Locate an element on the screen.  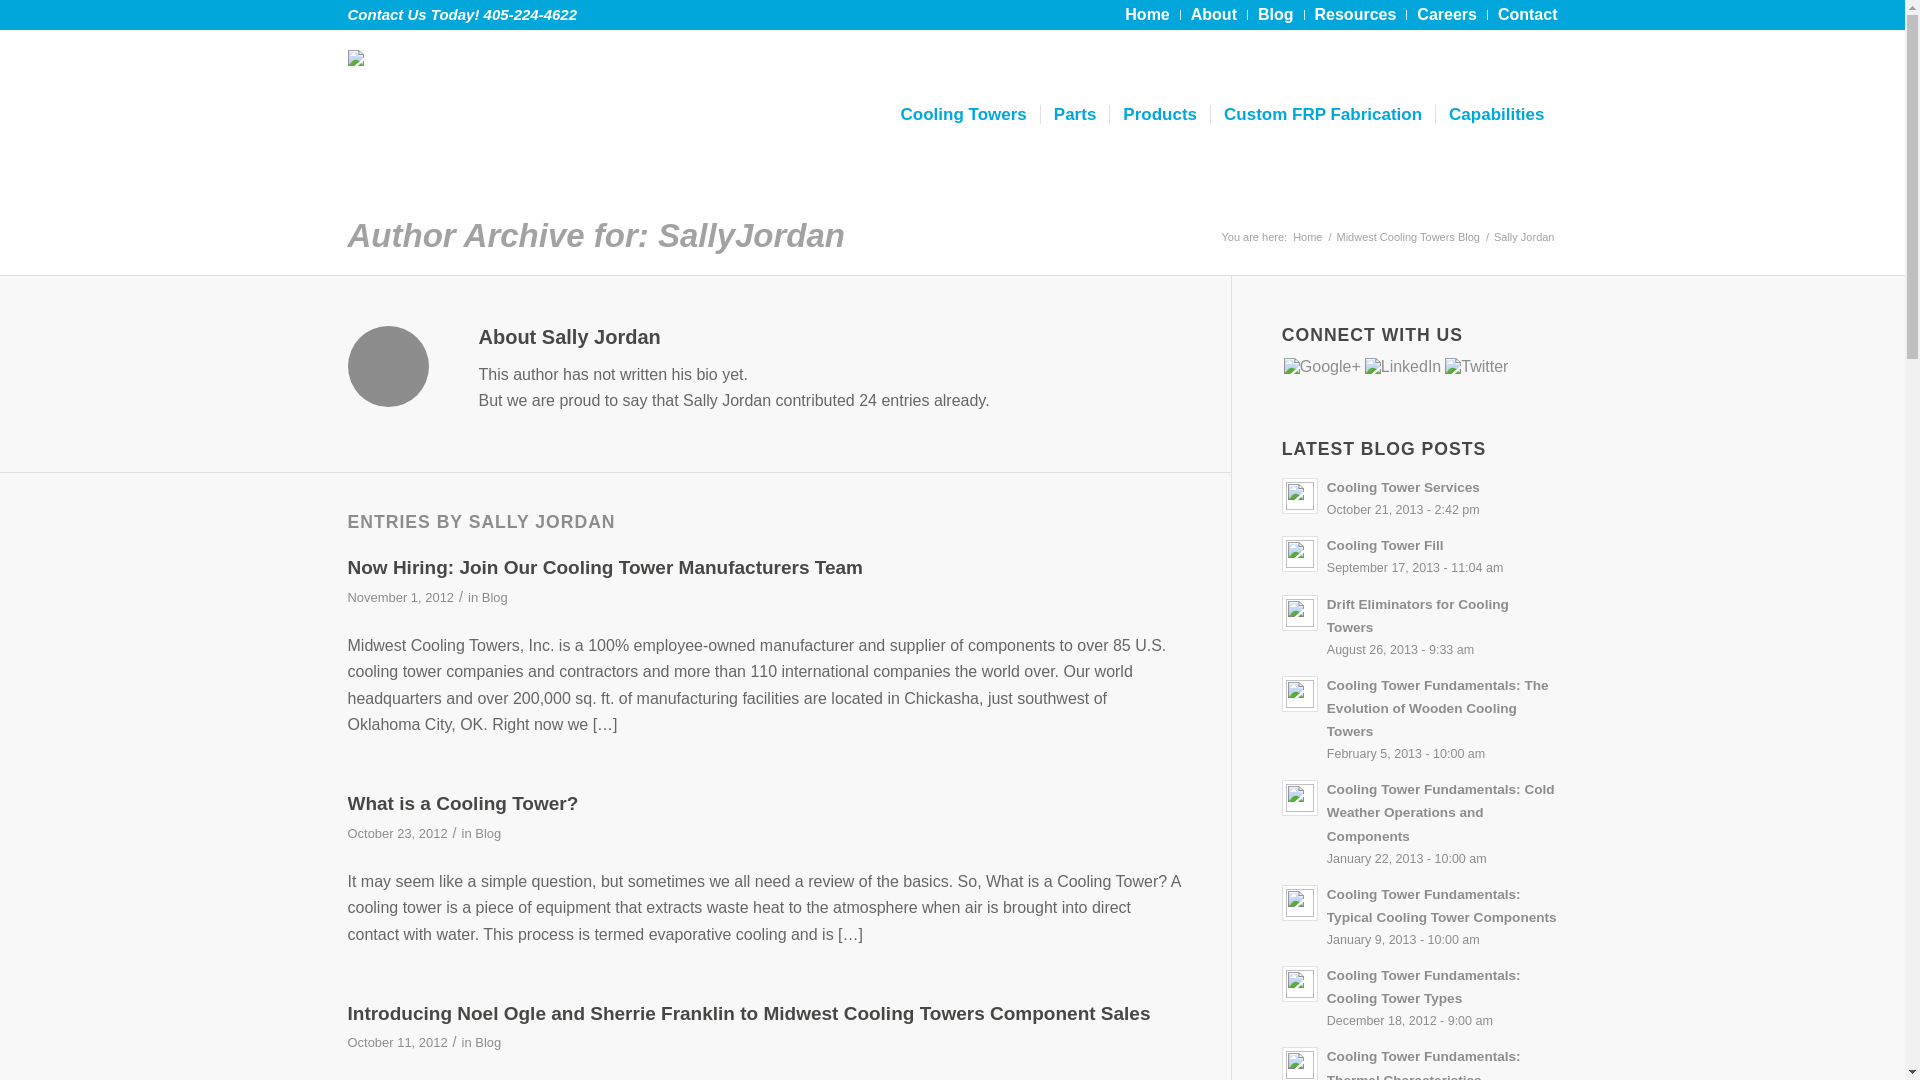
Contact is located at coordinates (1527, 15).